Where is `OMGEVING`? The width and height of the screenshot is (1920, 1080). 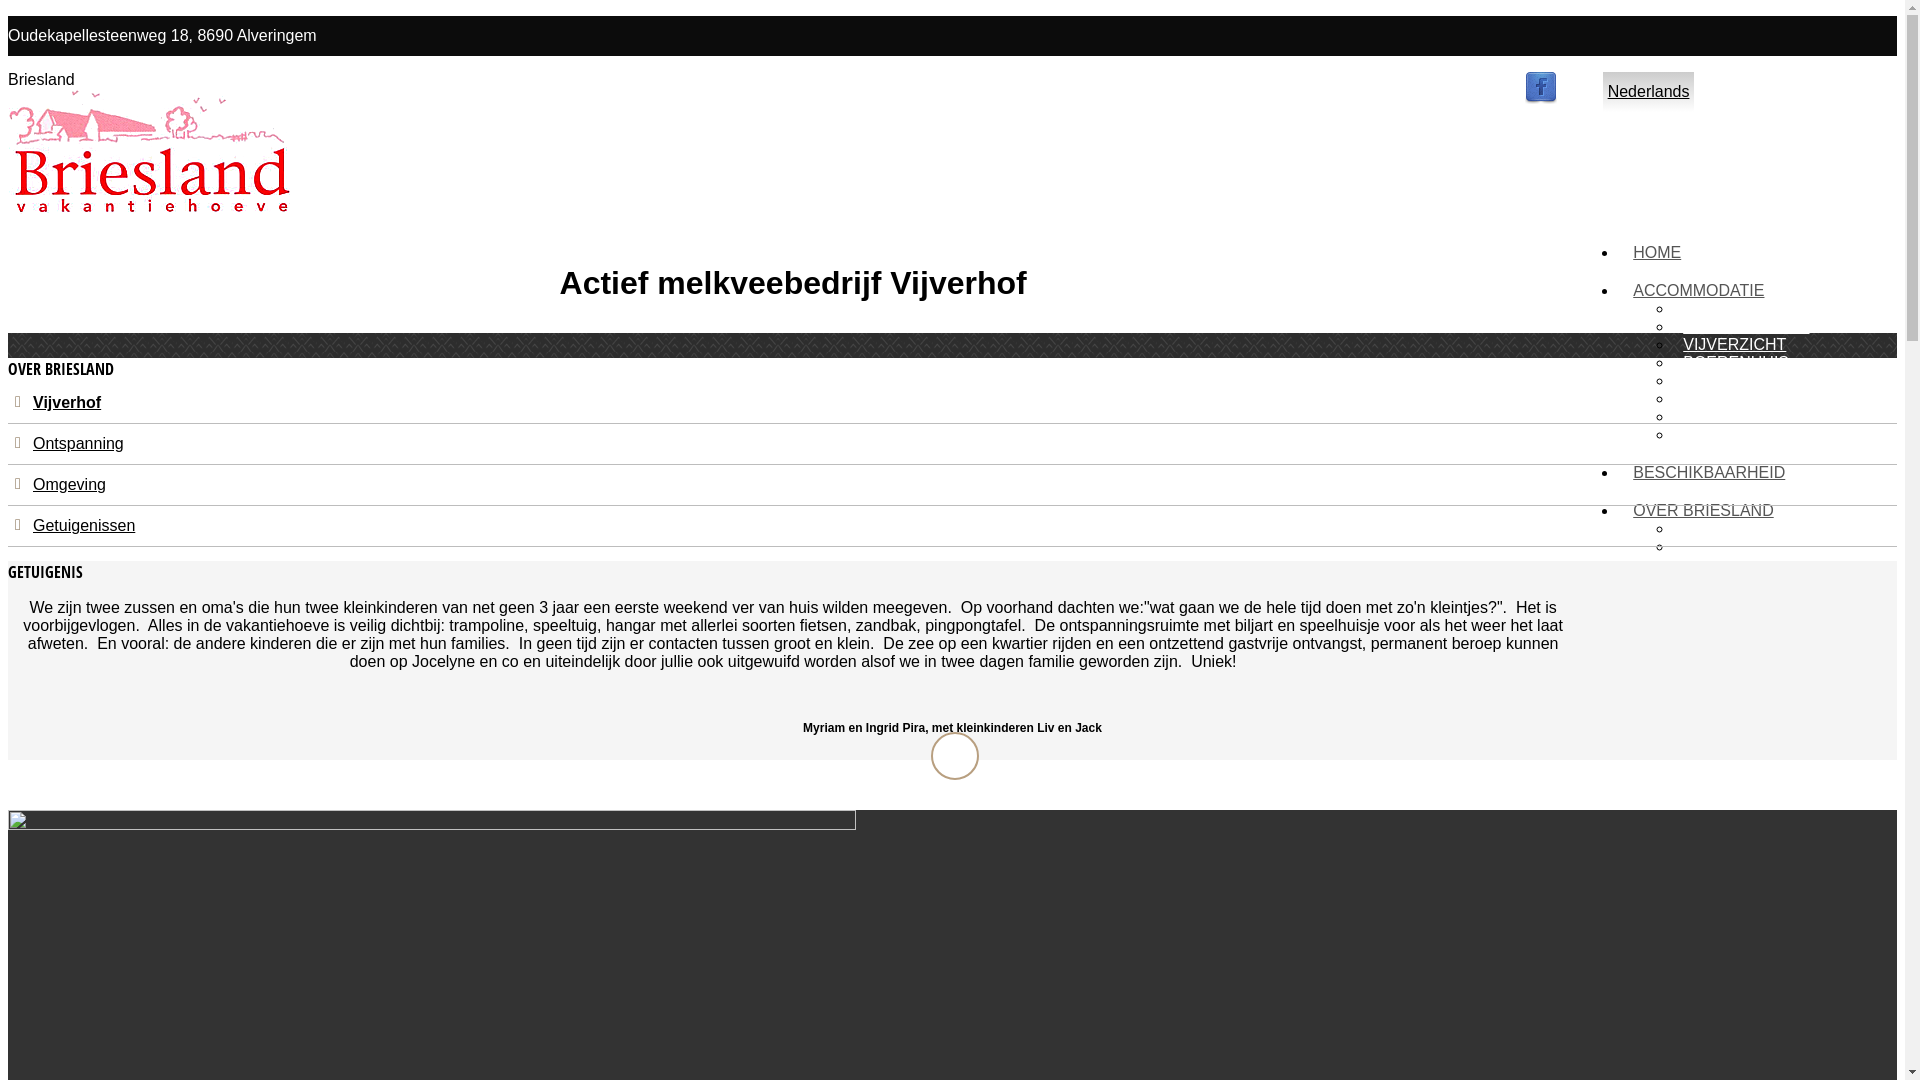 OMGEVING is located at coordinates (1727, 564).